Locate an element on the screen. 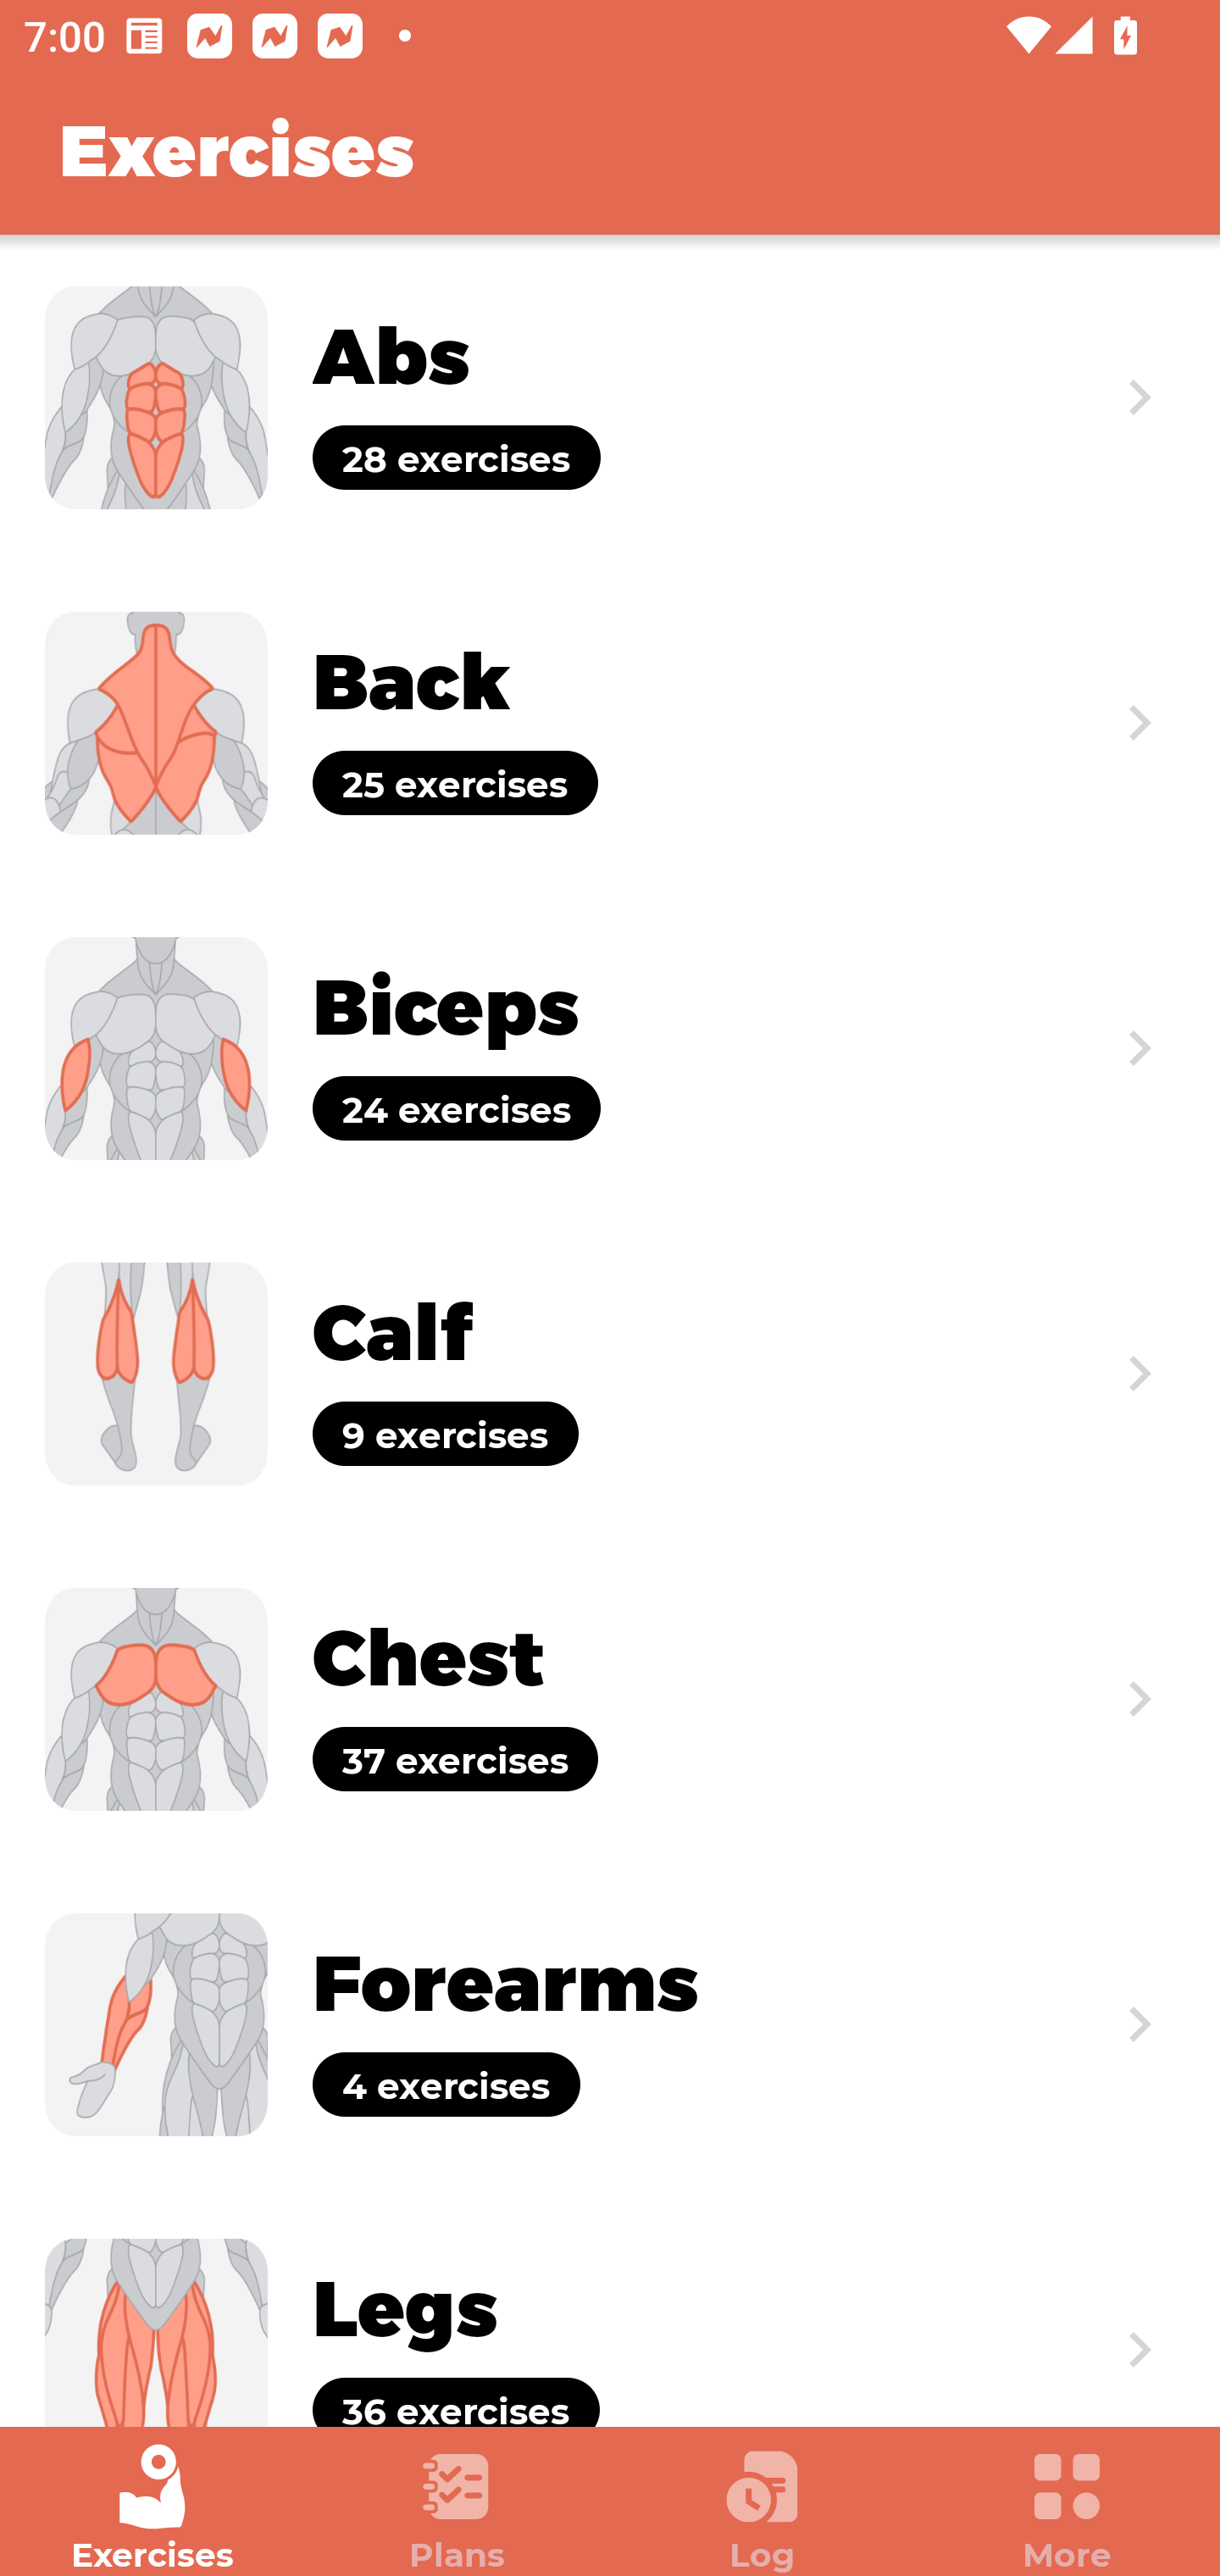 Image resolution: width=1220 pixels, height=2576 pixels. Exercise Forearms 4 exercises is located at coordinates (610, 2024).